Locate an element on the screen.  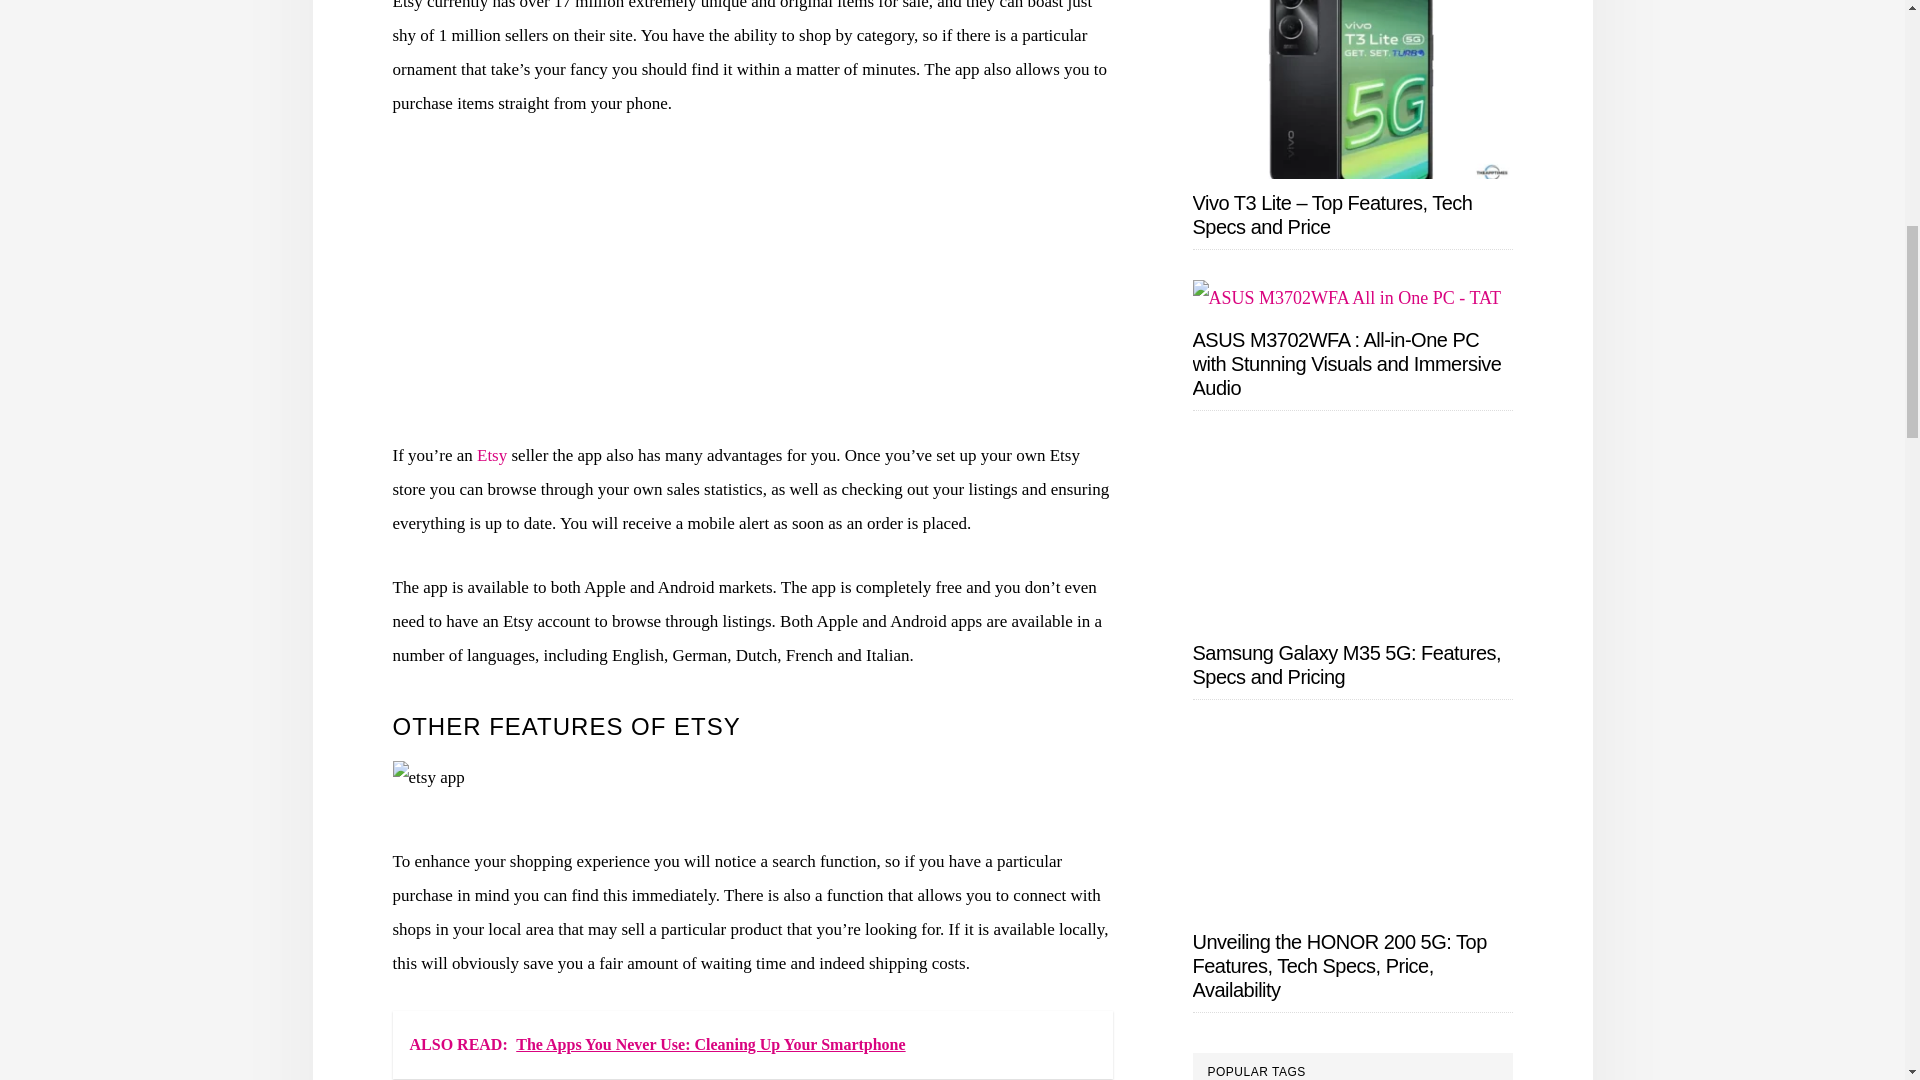
Etsy is located at coordinates (491, 456).